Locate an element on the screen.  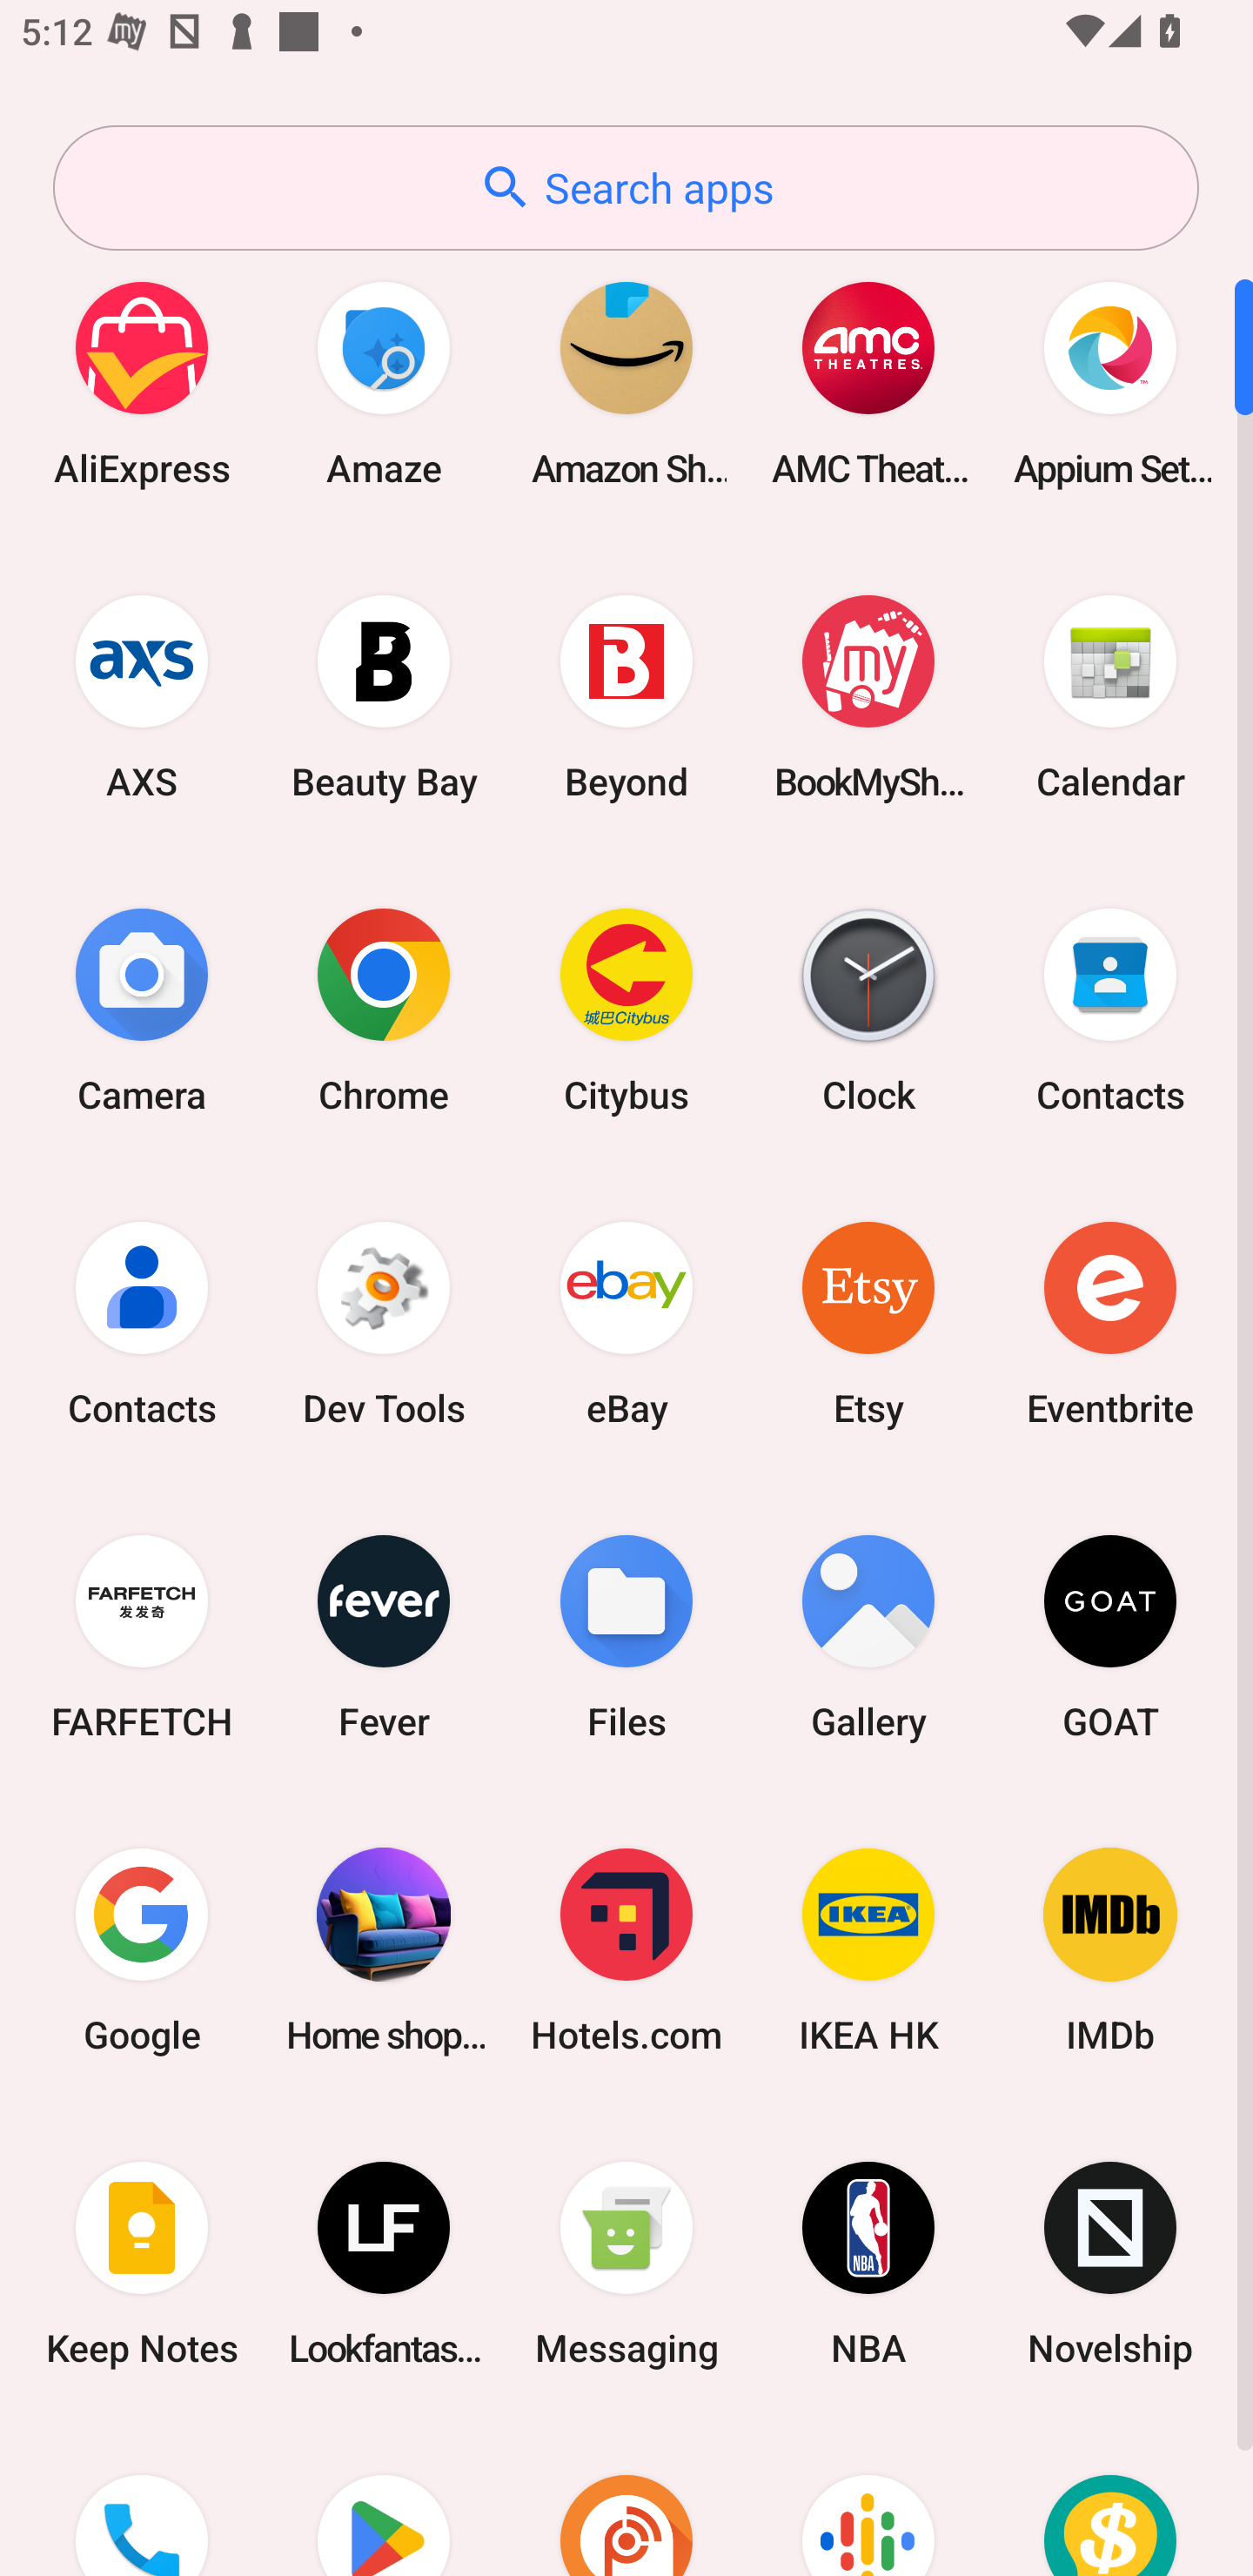
Camera is located at coordinates (142, 1010).